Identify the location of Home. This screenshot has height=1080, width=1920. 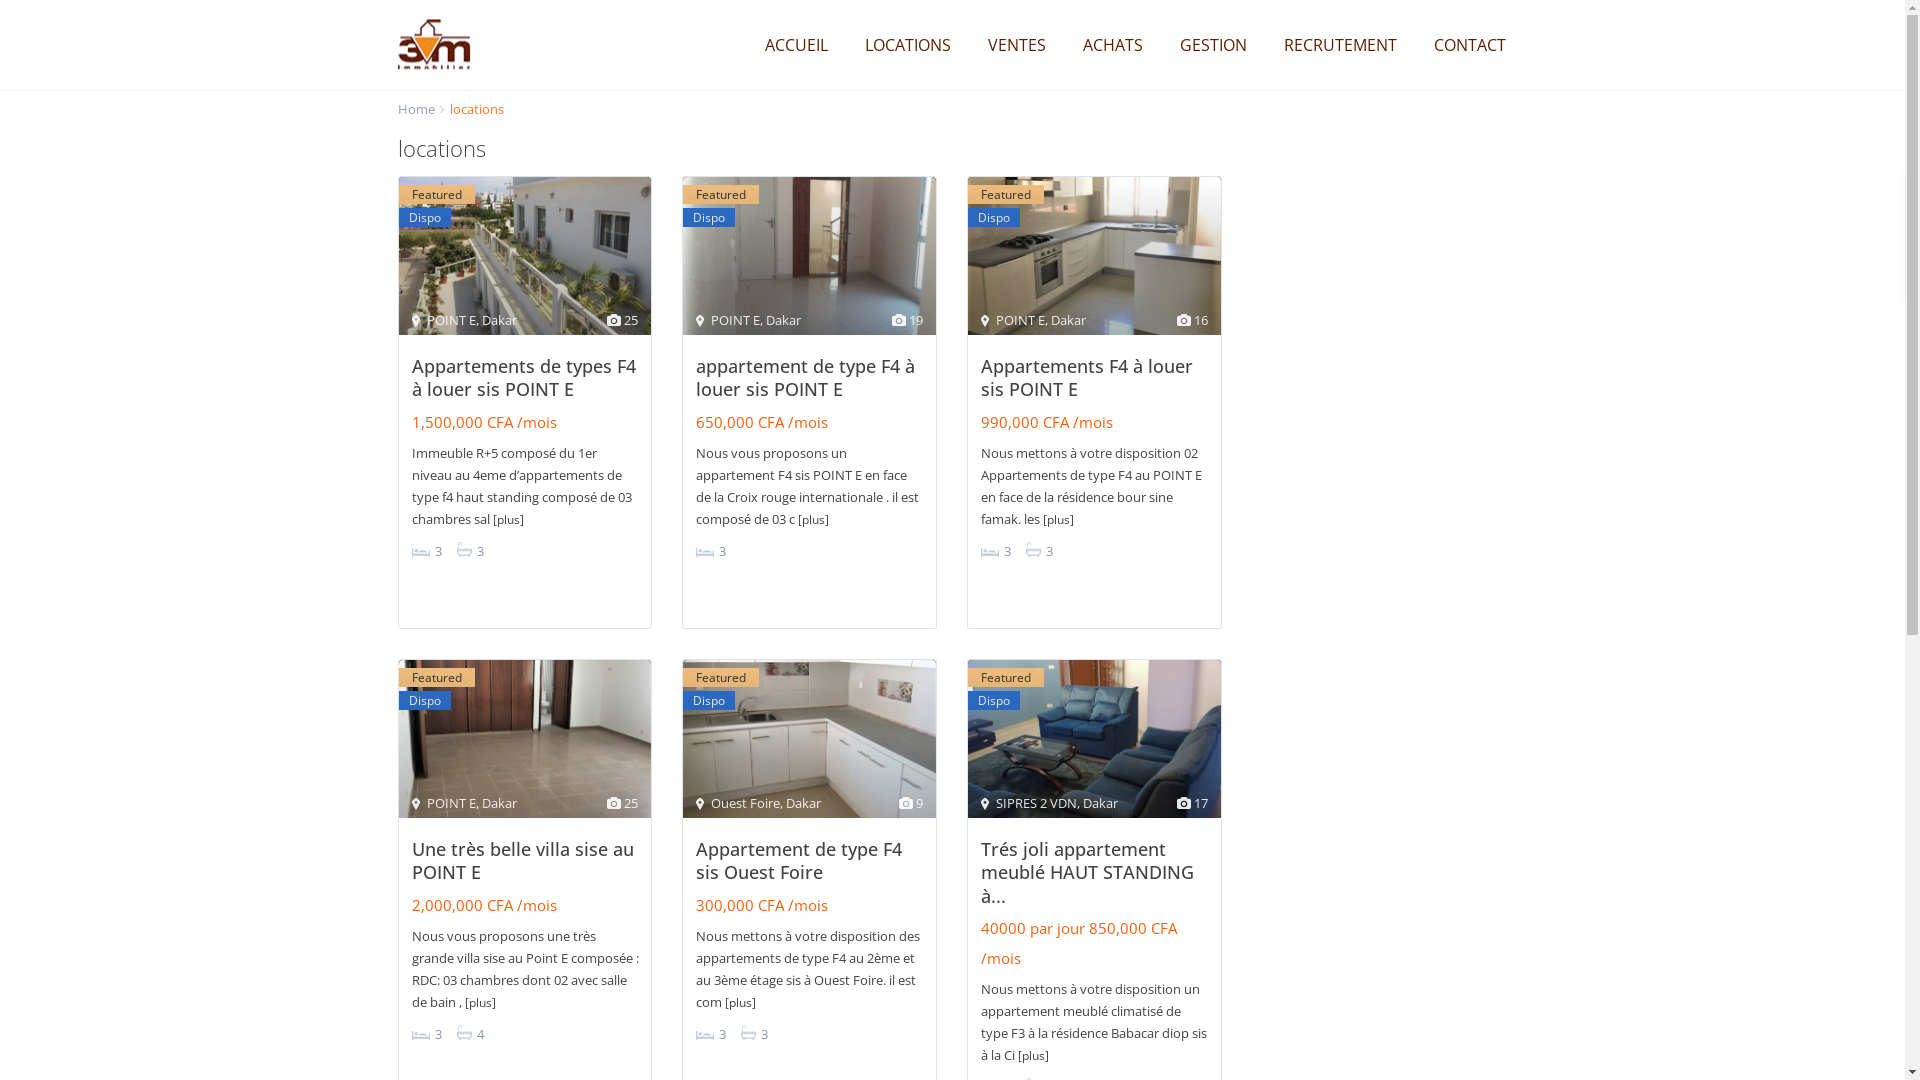
(416, 109).